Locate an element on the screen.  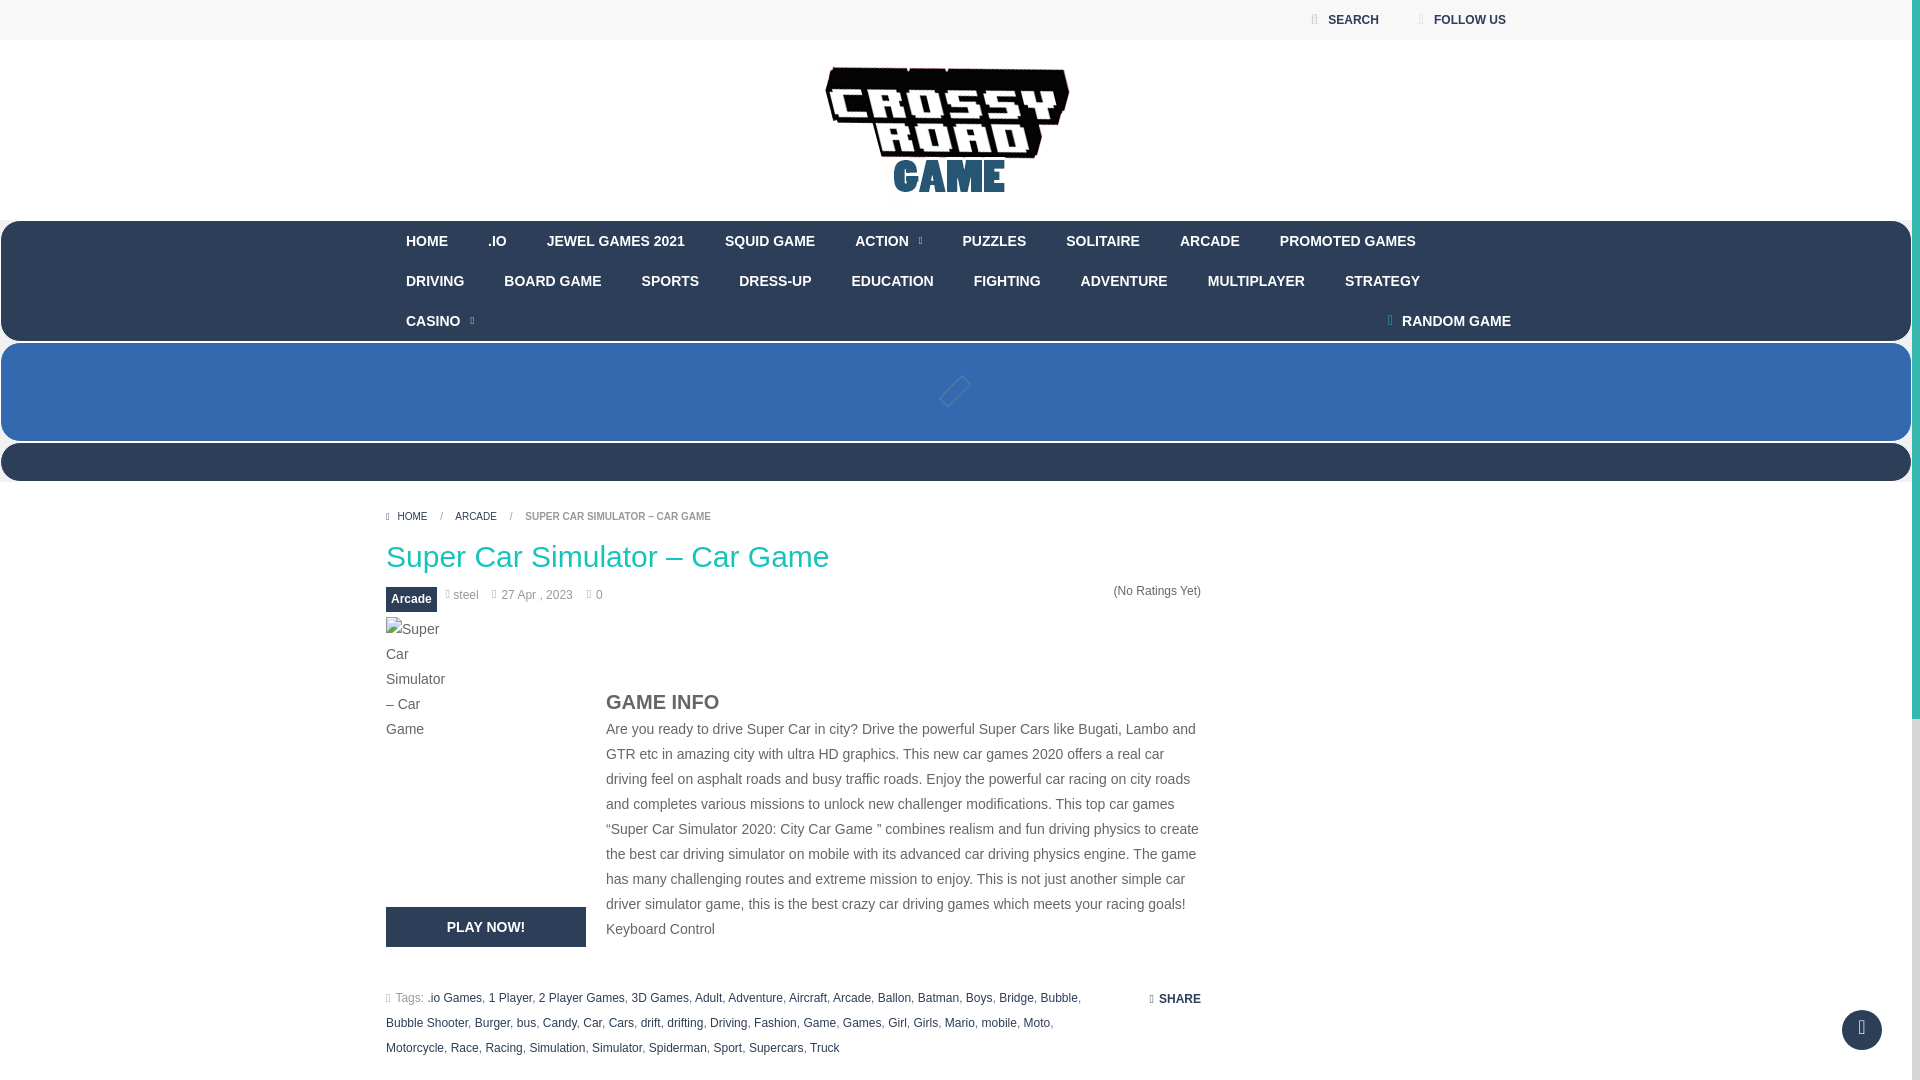
FOLLOW US is located at coordinates (1462, 20).